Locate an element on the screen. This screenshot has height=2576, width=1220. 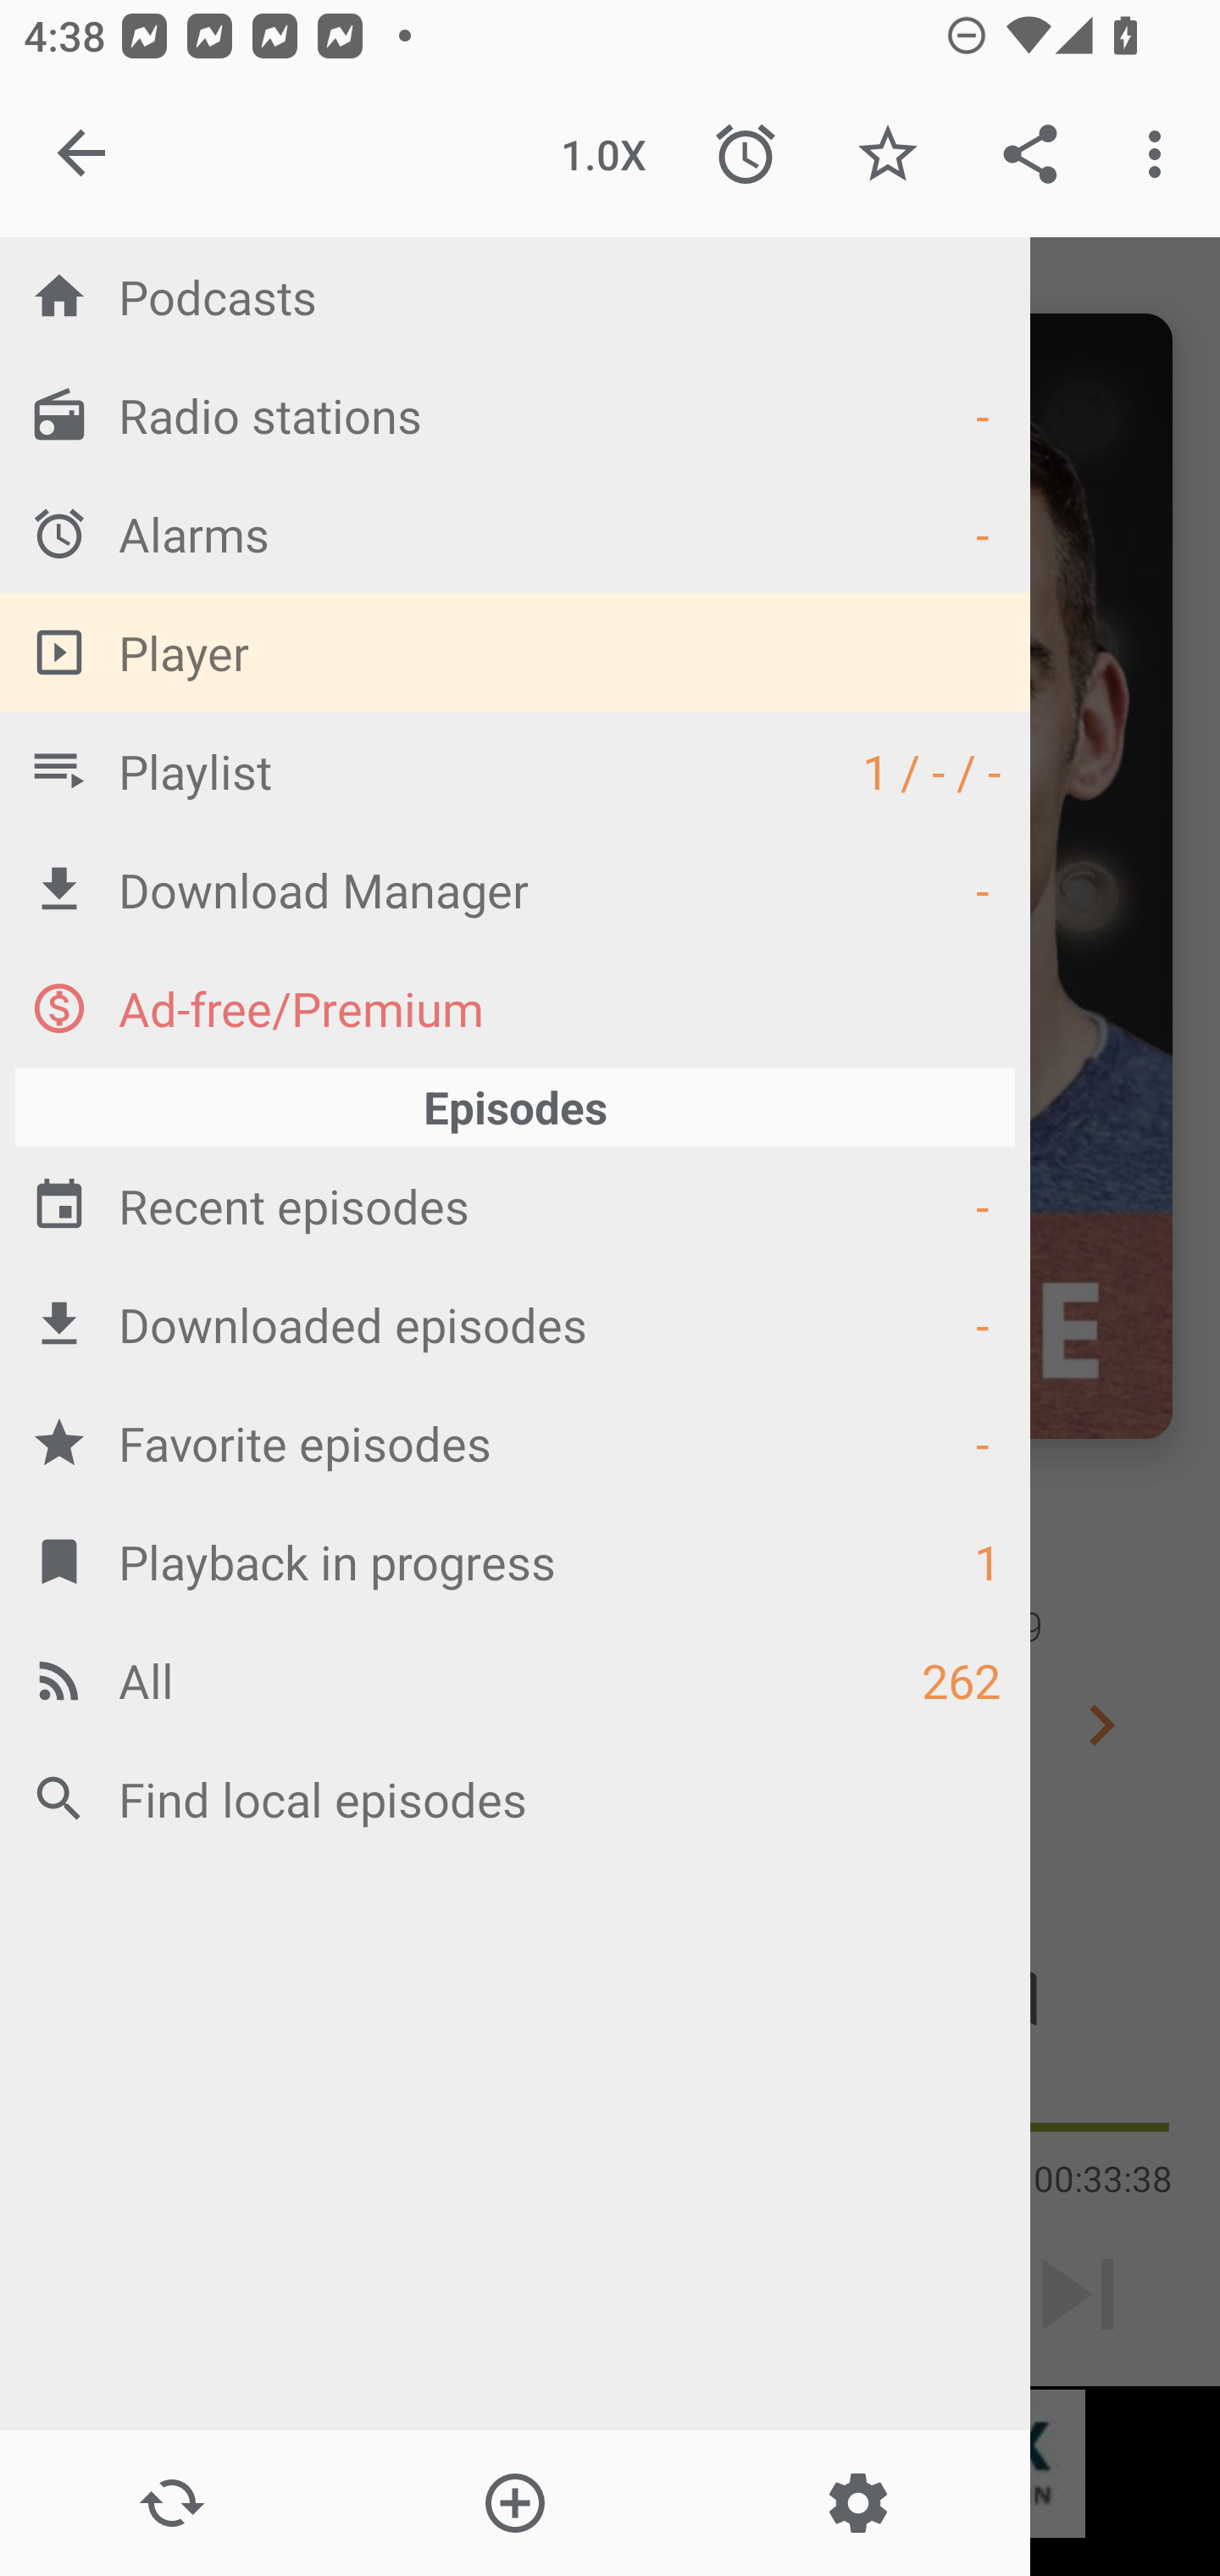
1.0X is located at coordinates (603, 154).